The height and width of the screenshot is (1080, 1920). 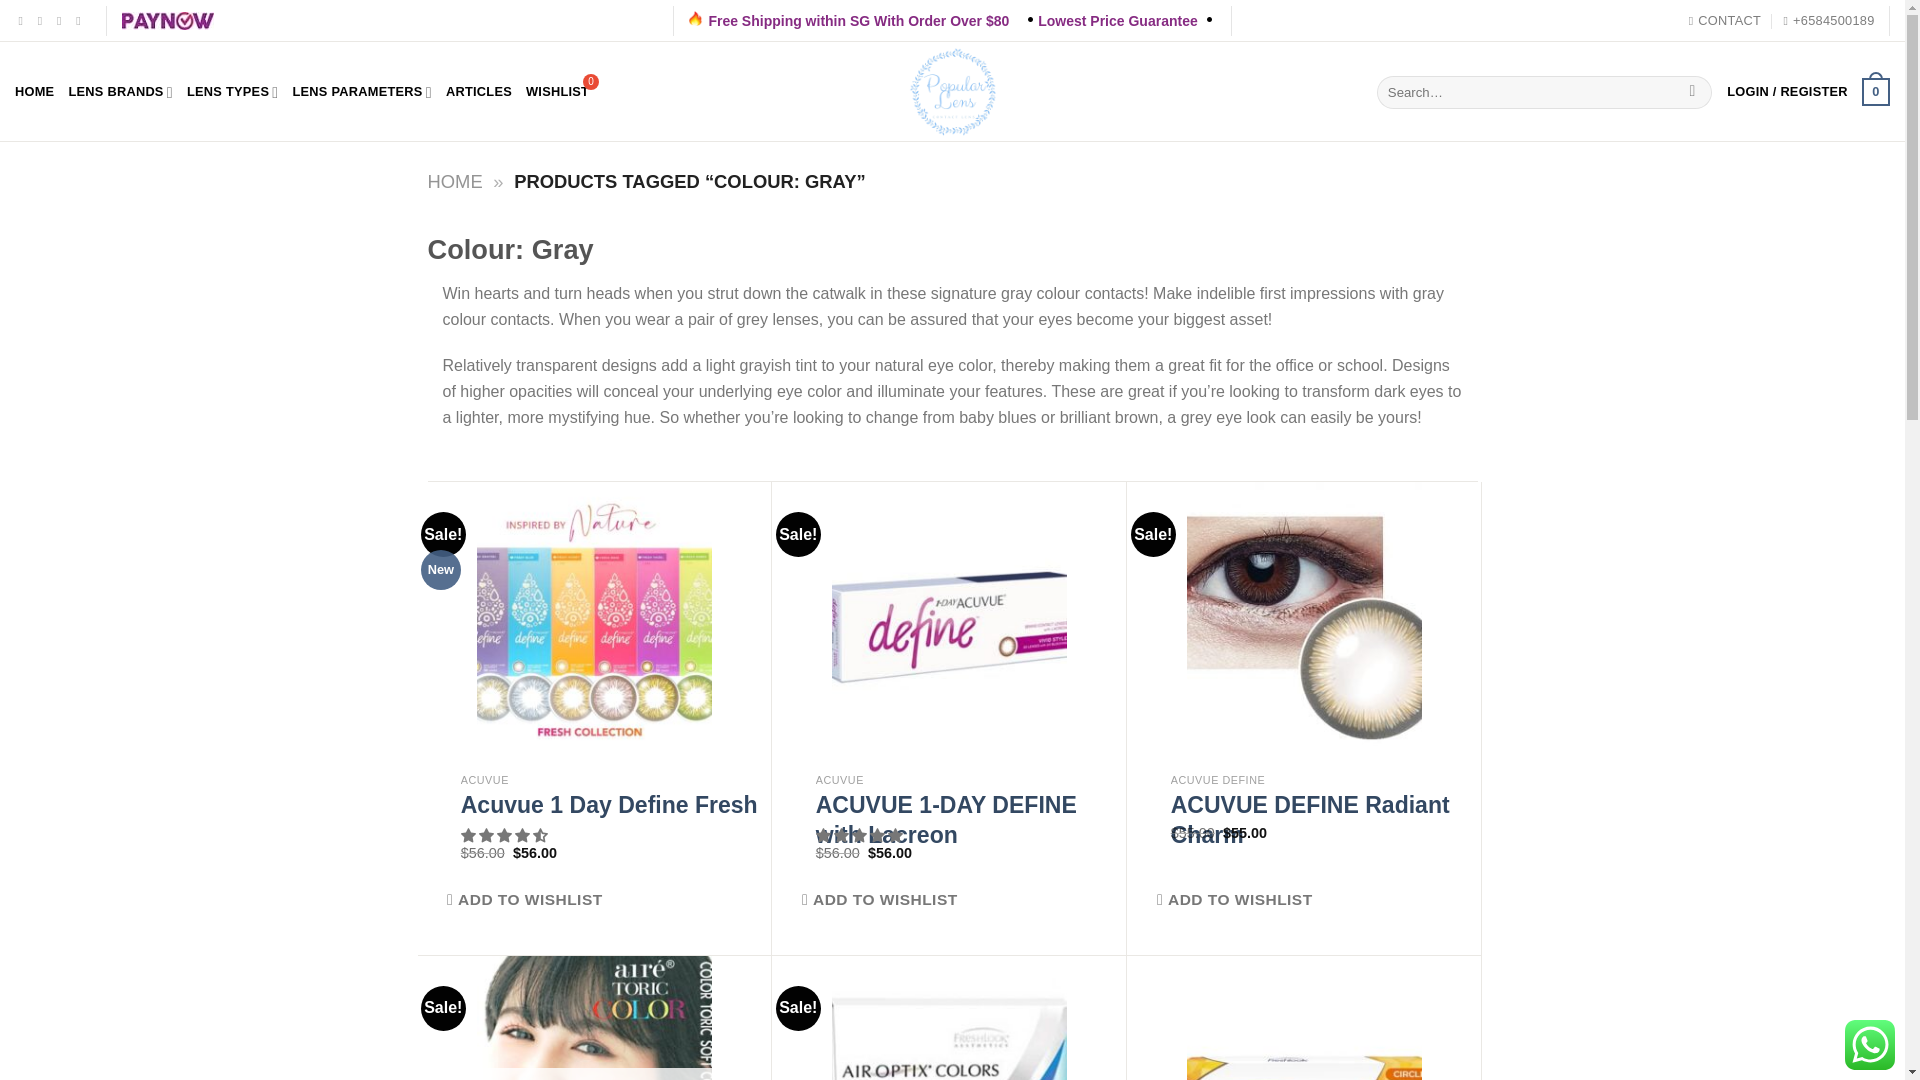 What do you see at coordinates (34, 92) in the screenshot?
I see `HOME` at bounding box center [34, 92].